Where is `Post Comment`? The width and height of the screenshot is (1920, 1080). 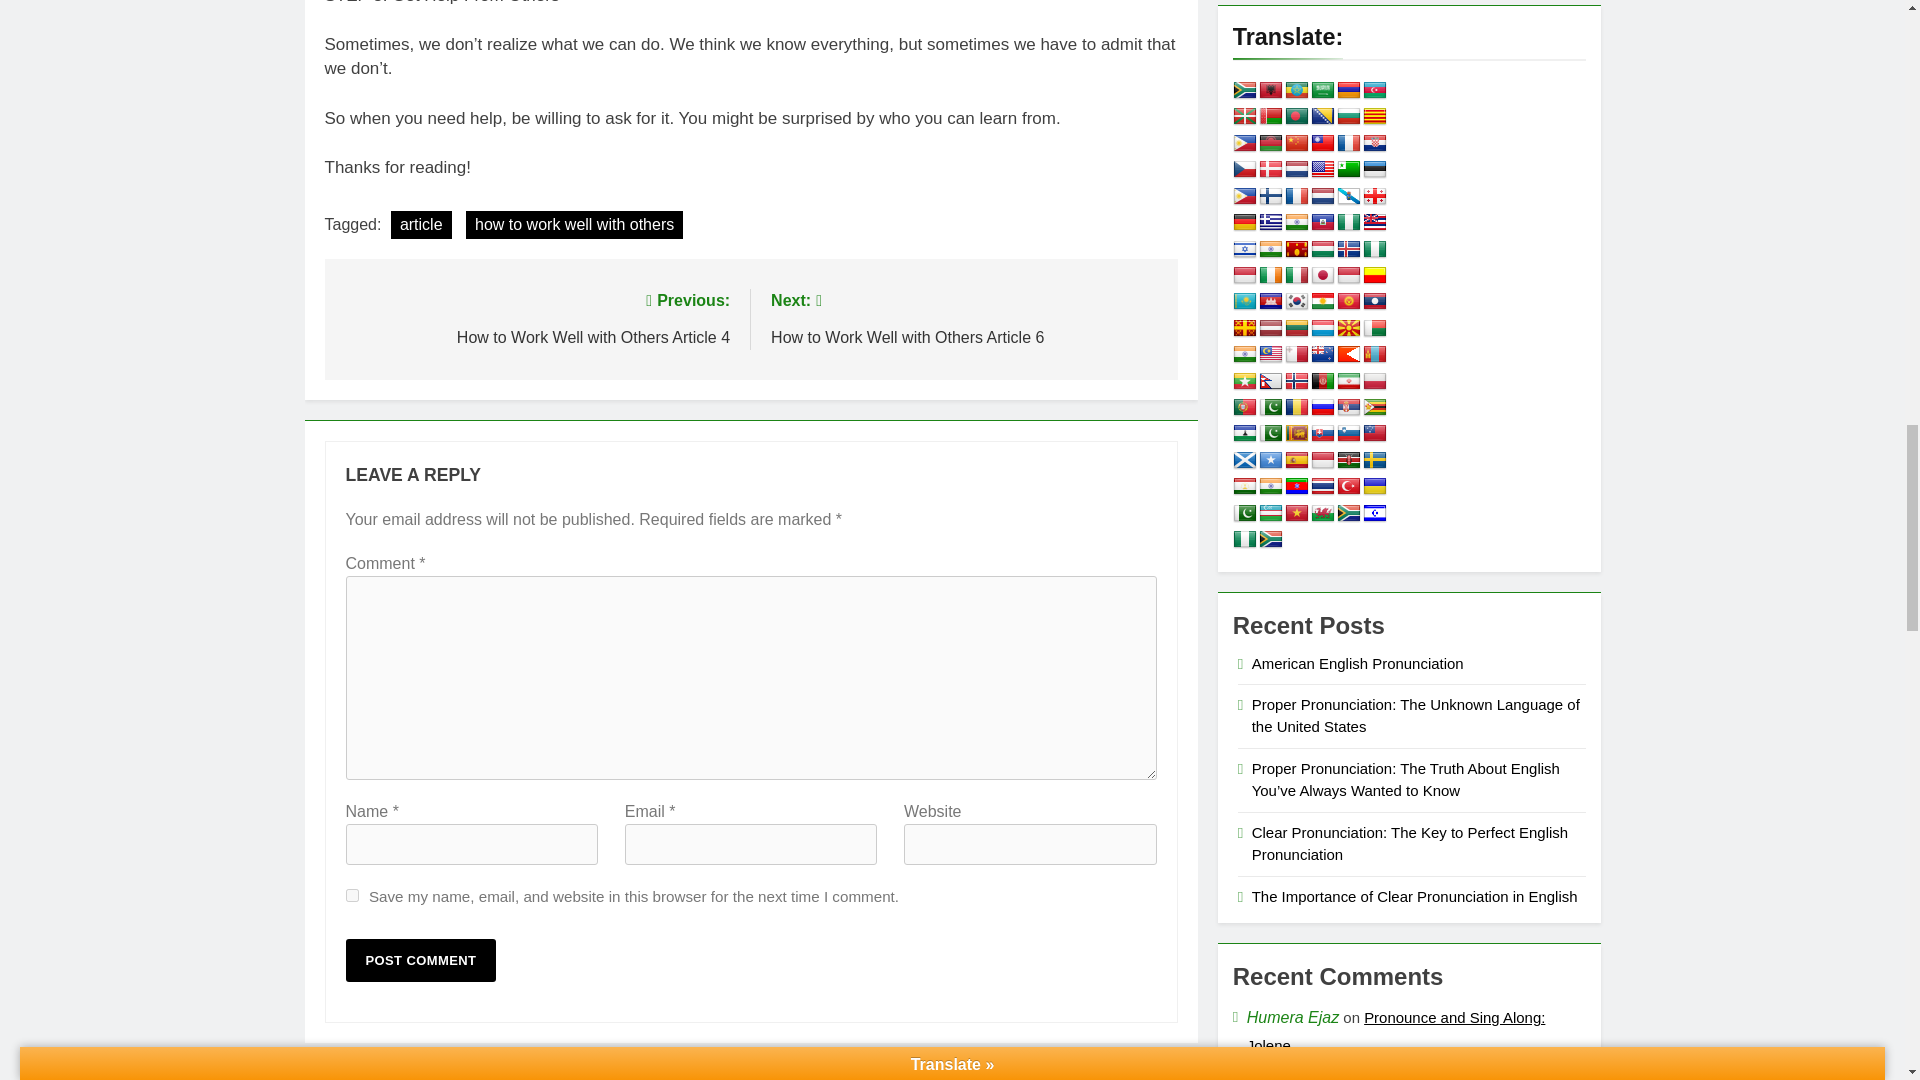 Post Comment is located at coordinates (421, 960).